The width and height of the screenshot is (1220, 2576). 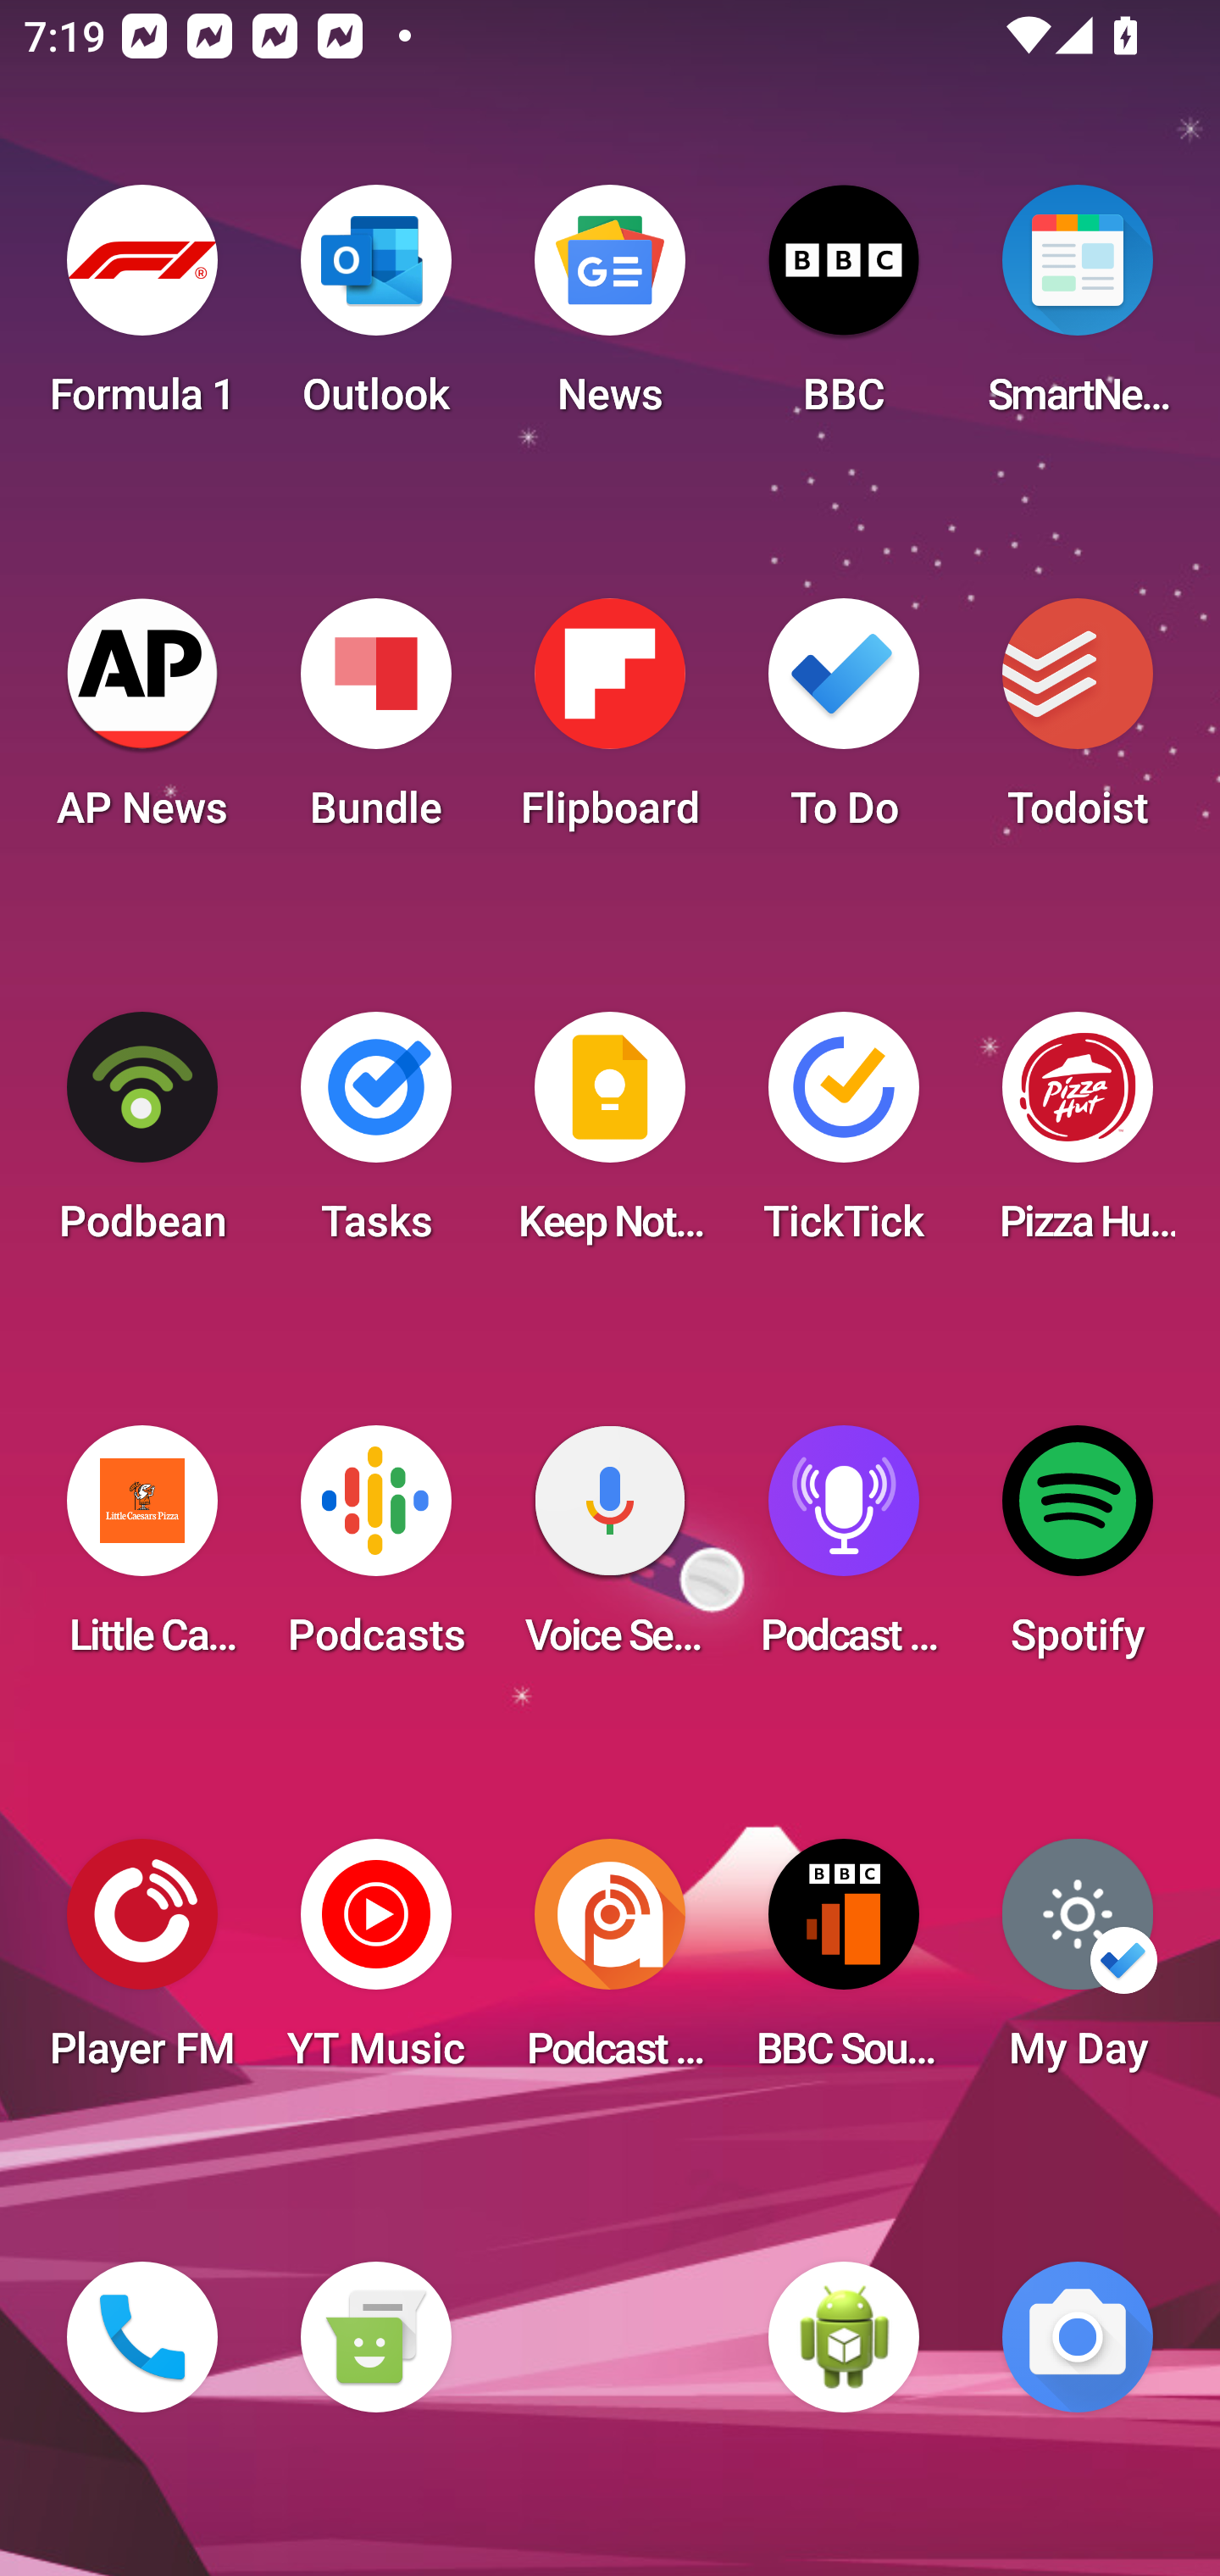 What do you see at coordinates (142, 724) in the screenshot?
I see `AP News` at bounding box center [142, 724].